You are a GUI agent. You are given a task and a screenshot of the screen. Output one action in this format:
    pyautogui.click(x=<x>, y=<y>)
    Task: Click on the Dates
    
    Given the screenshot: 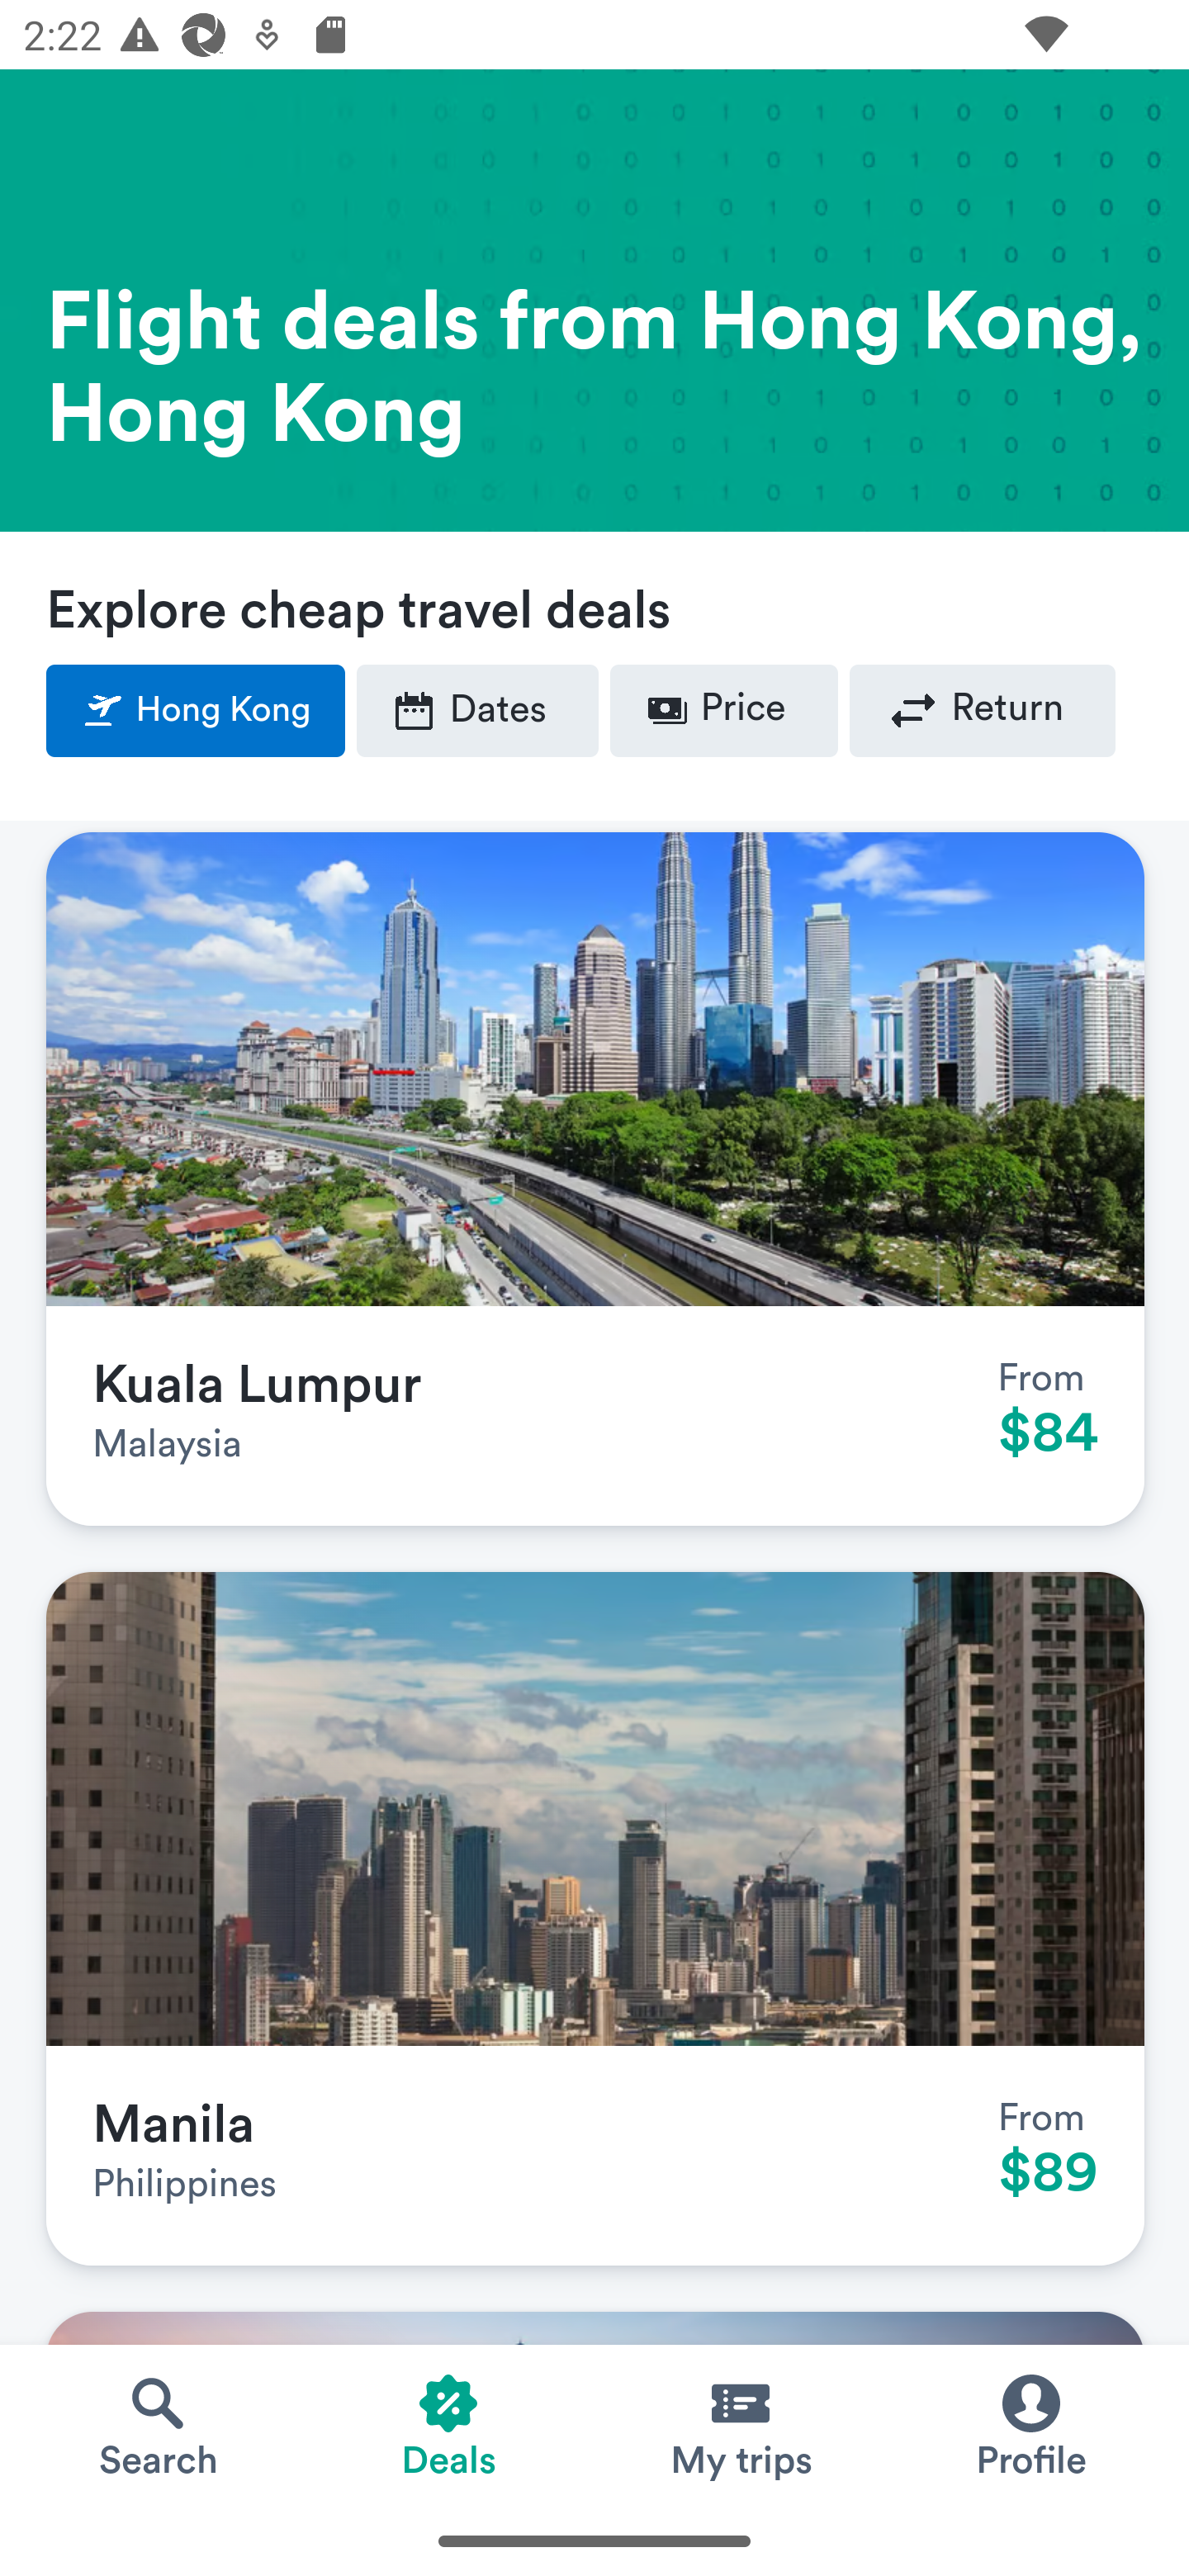 What is the action you would take?
    pyautogui.click(x=477, y=712)
    